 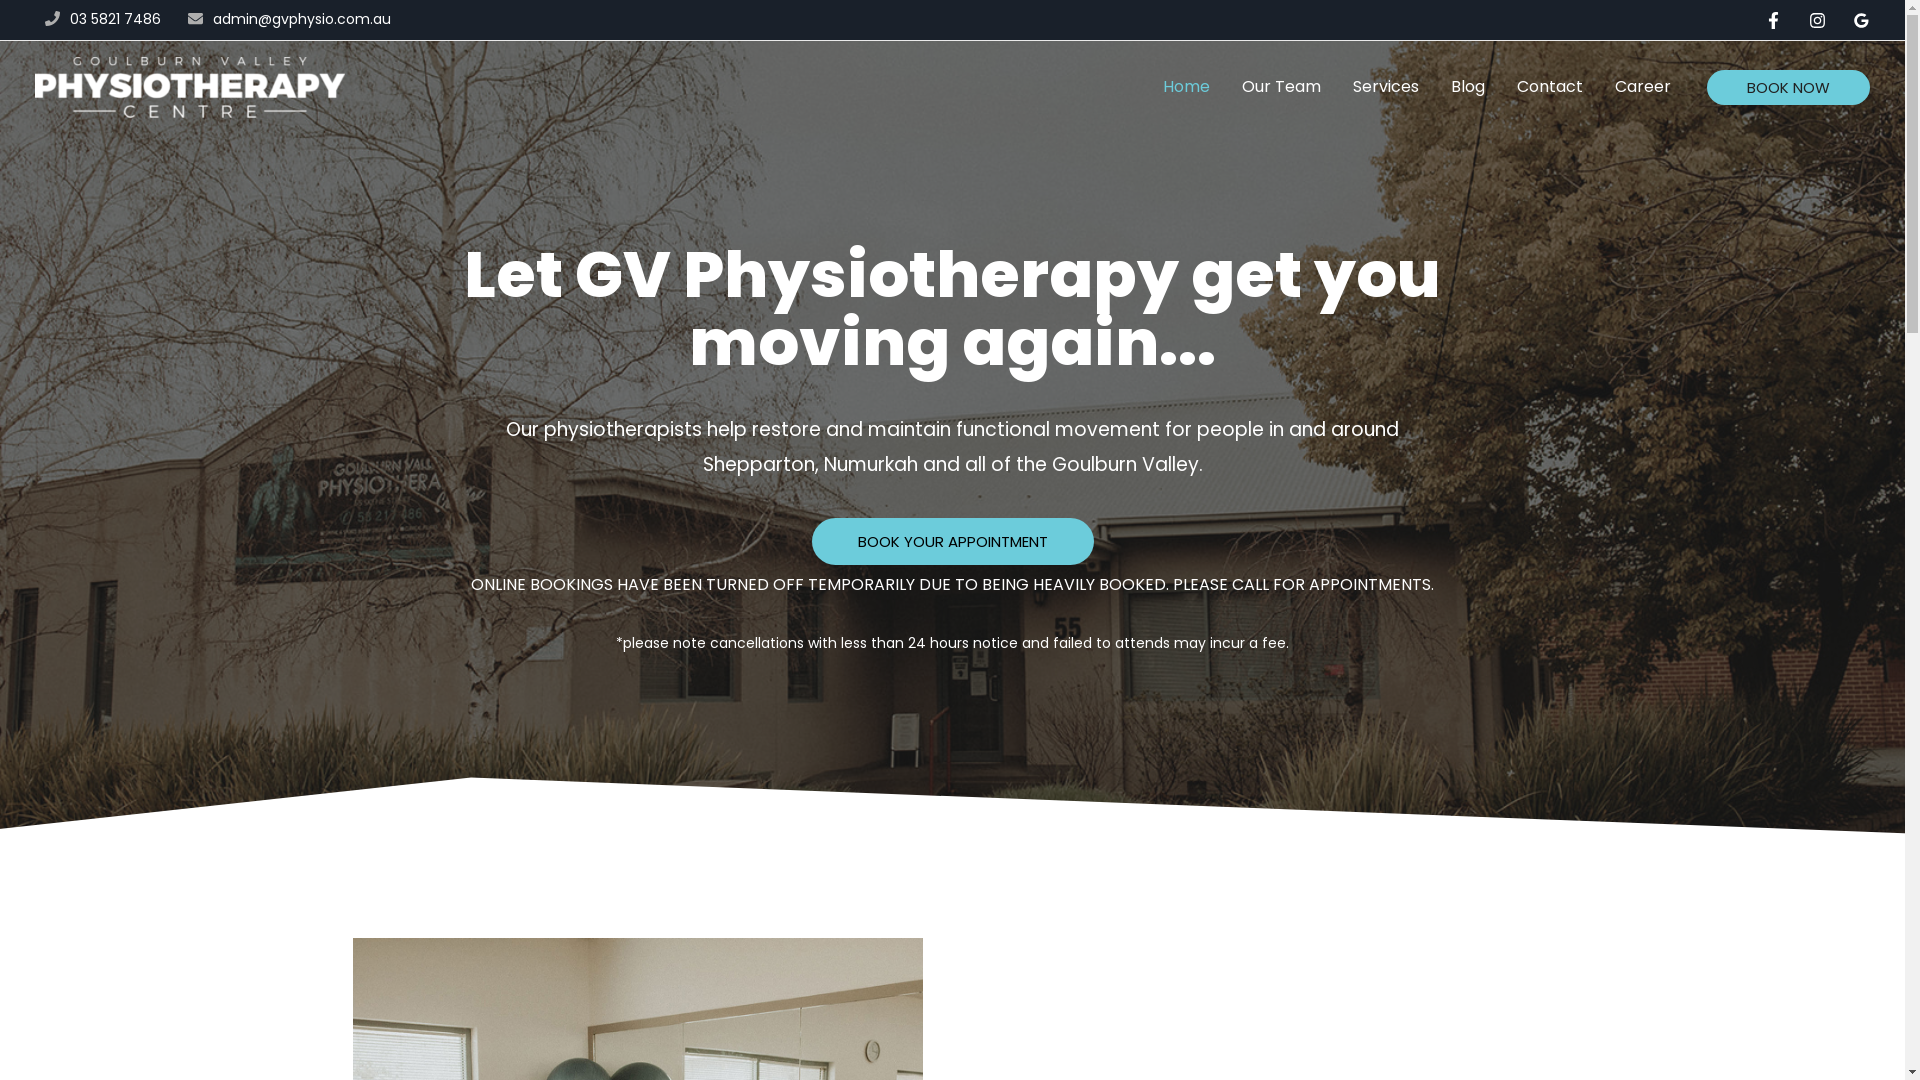 I want to click on Our Team, so click(x=1282, y=87).